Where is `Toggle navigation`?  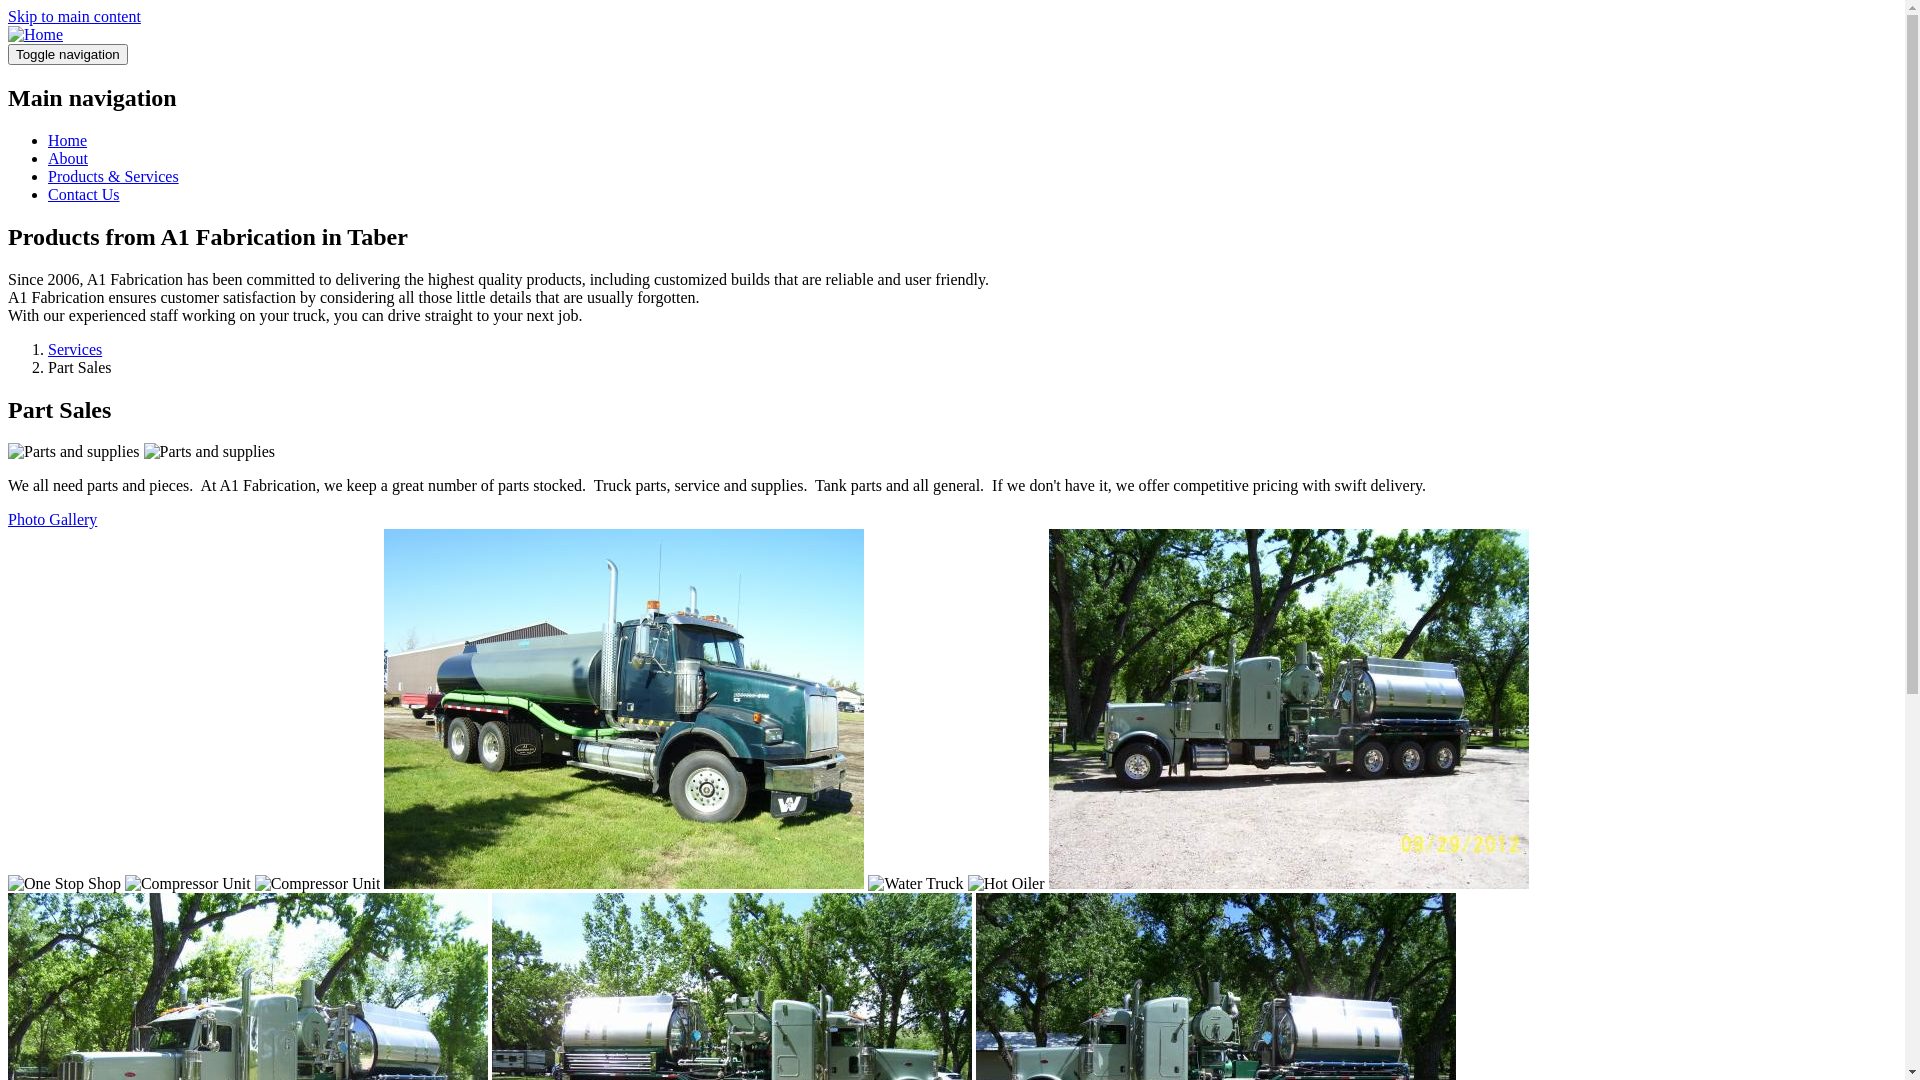
Toggle navigation is located at coordinates (68, 54).